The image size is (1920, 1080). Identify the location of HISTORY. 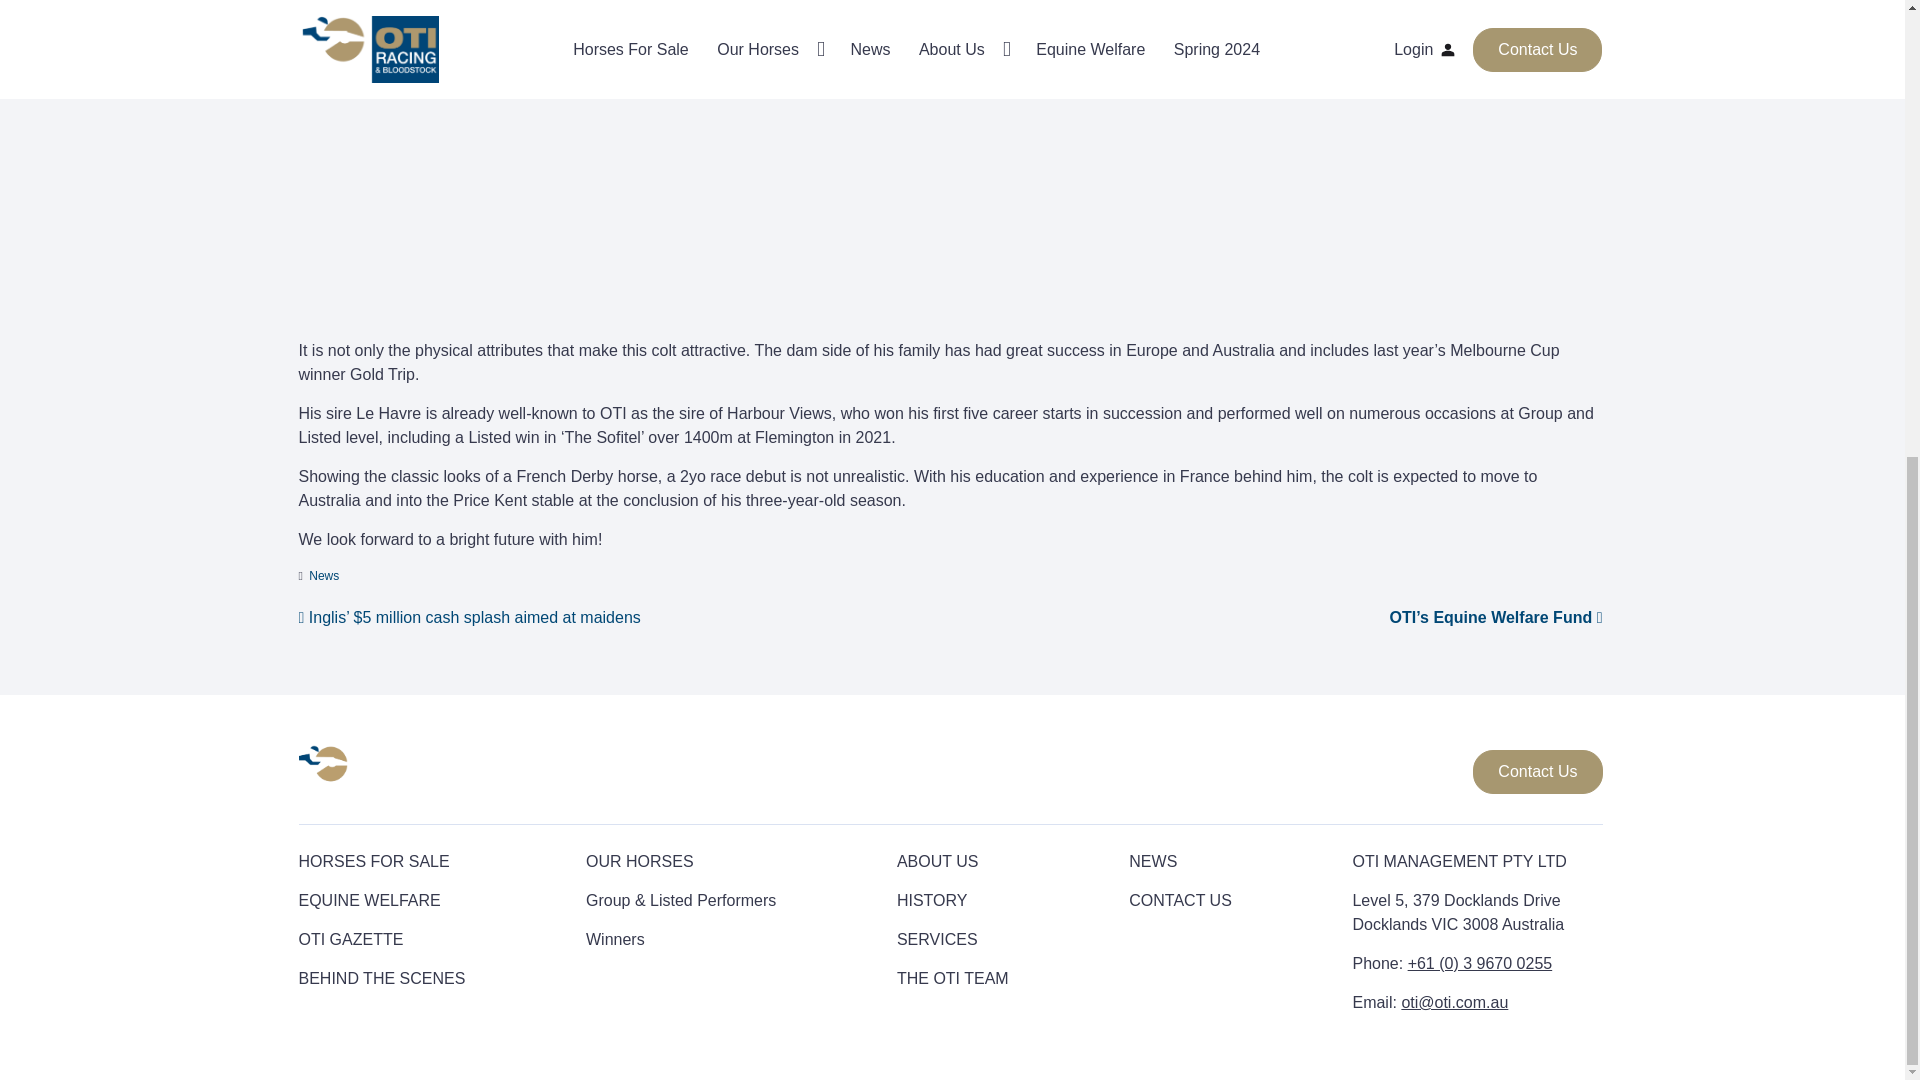
(932, 900).